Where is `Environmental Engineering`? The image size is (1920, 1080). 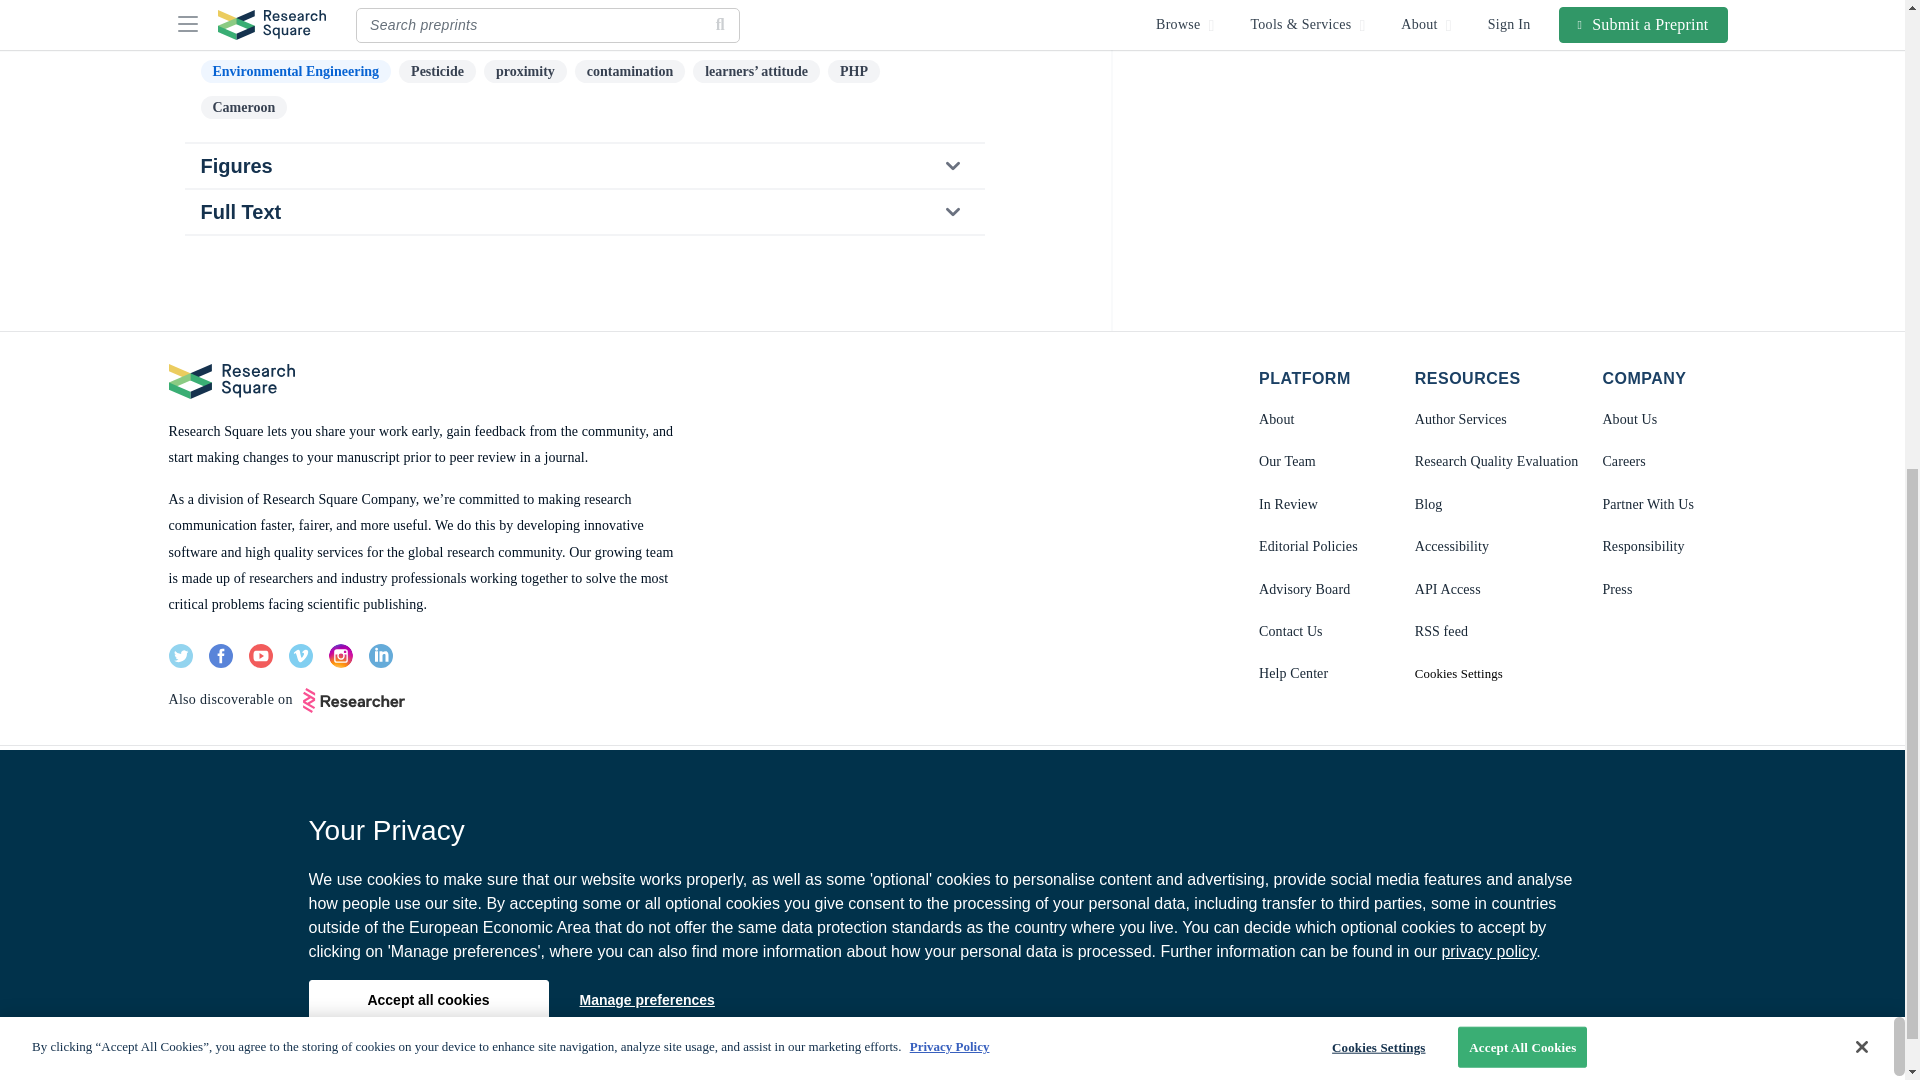
Environmental Engineering is located at coordinates (295, 72).